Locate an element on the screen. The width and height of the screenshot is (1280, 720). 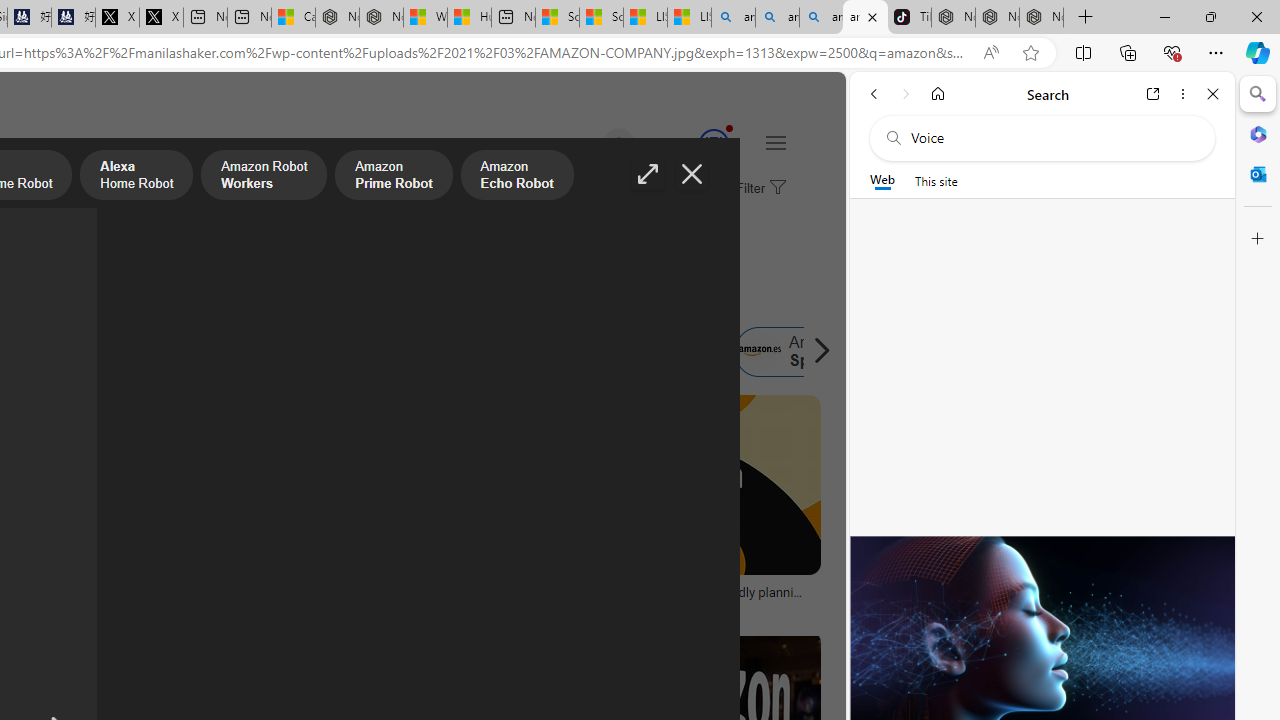
Nordace - Siena Pro 15 Essential Set is located at coordinates (1042, 18).